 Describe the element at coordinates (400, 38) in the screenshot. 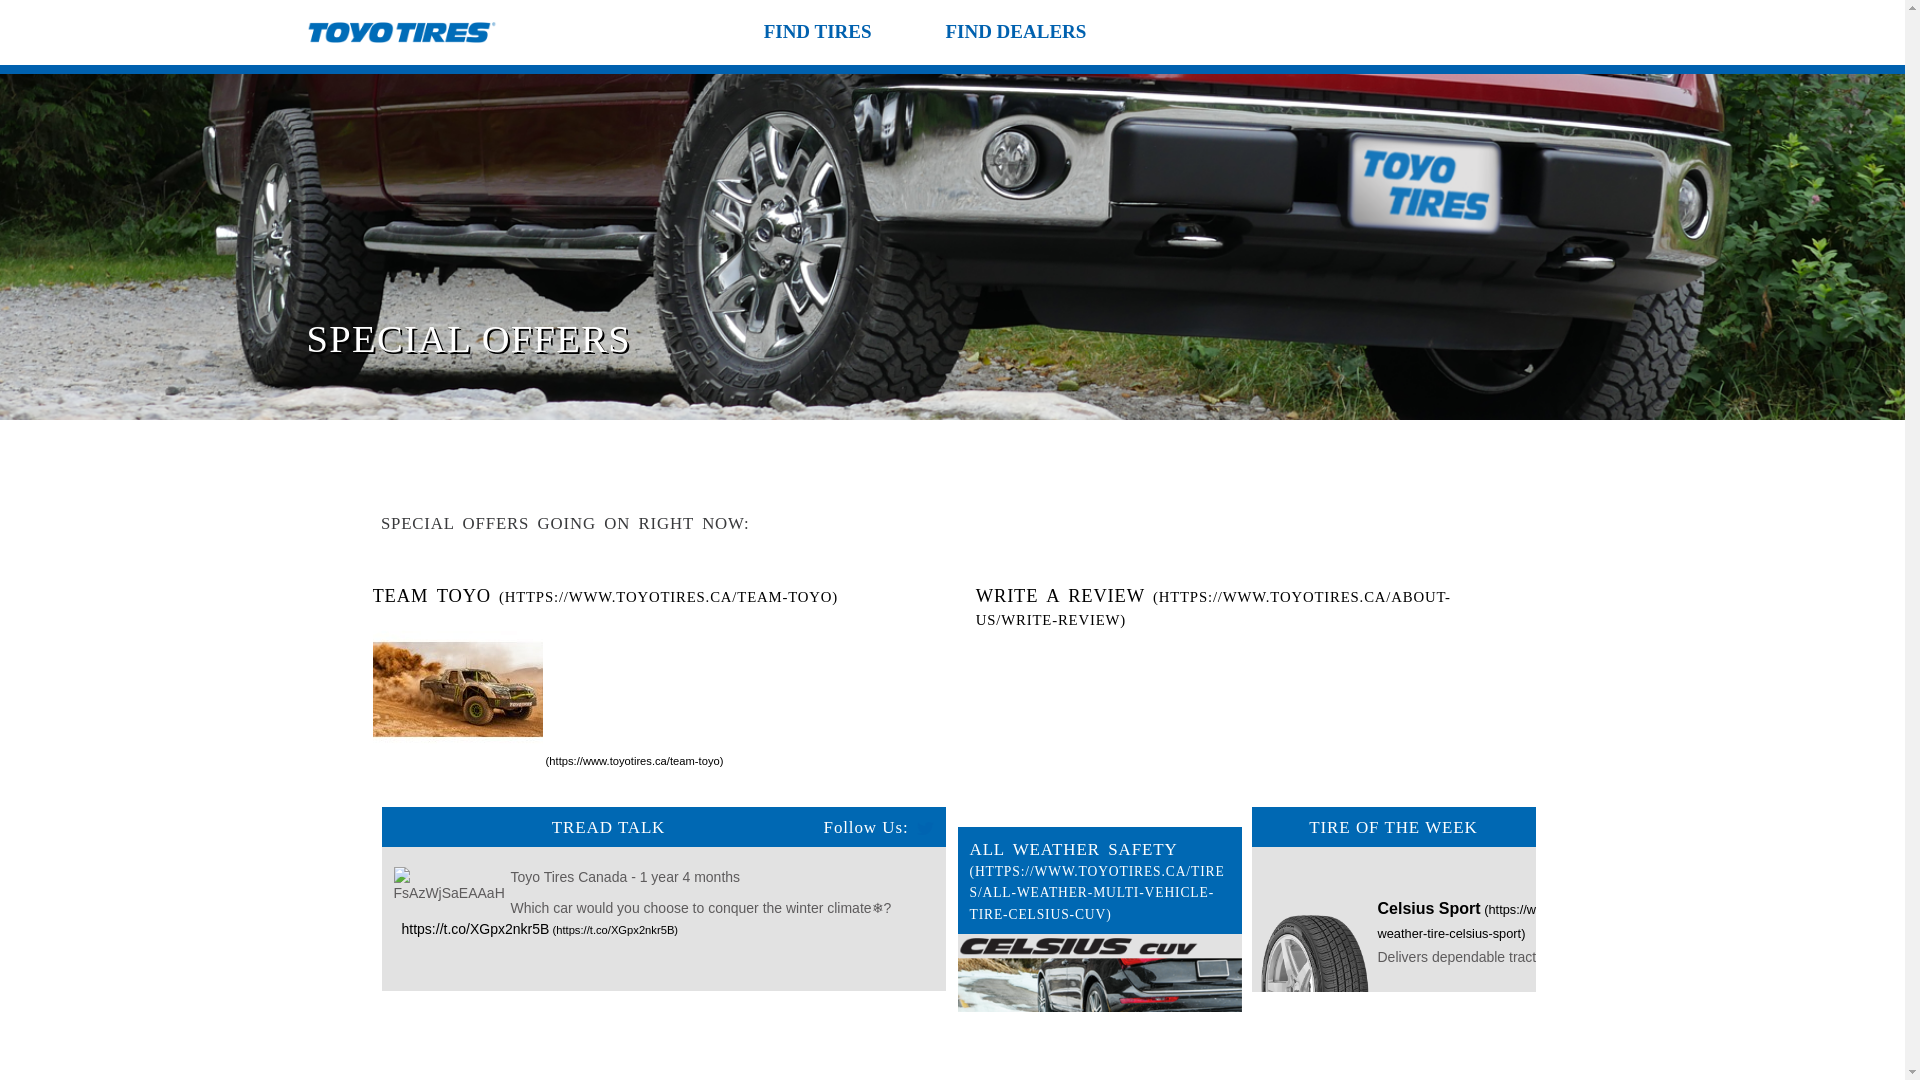

I see `Home` at that location.